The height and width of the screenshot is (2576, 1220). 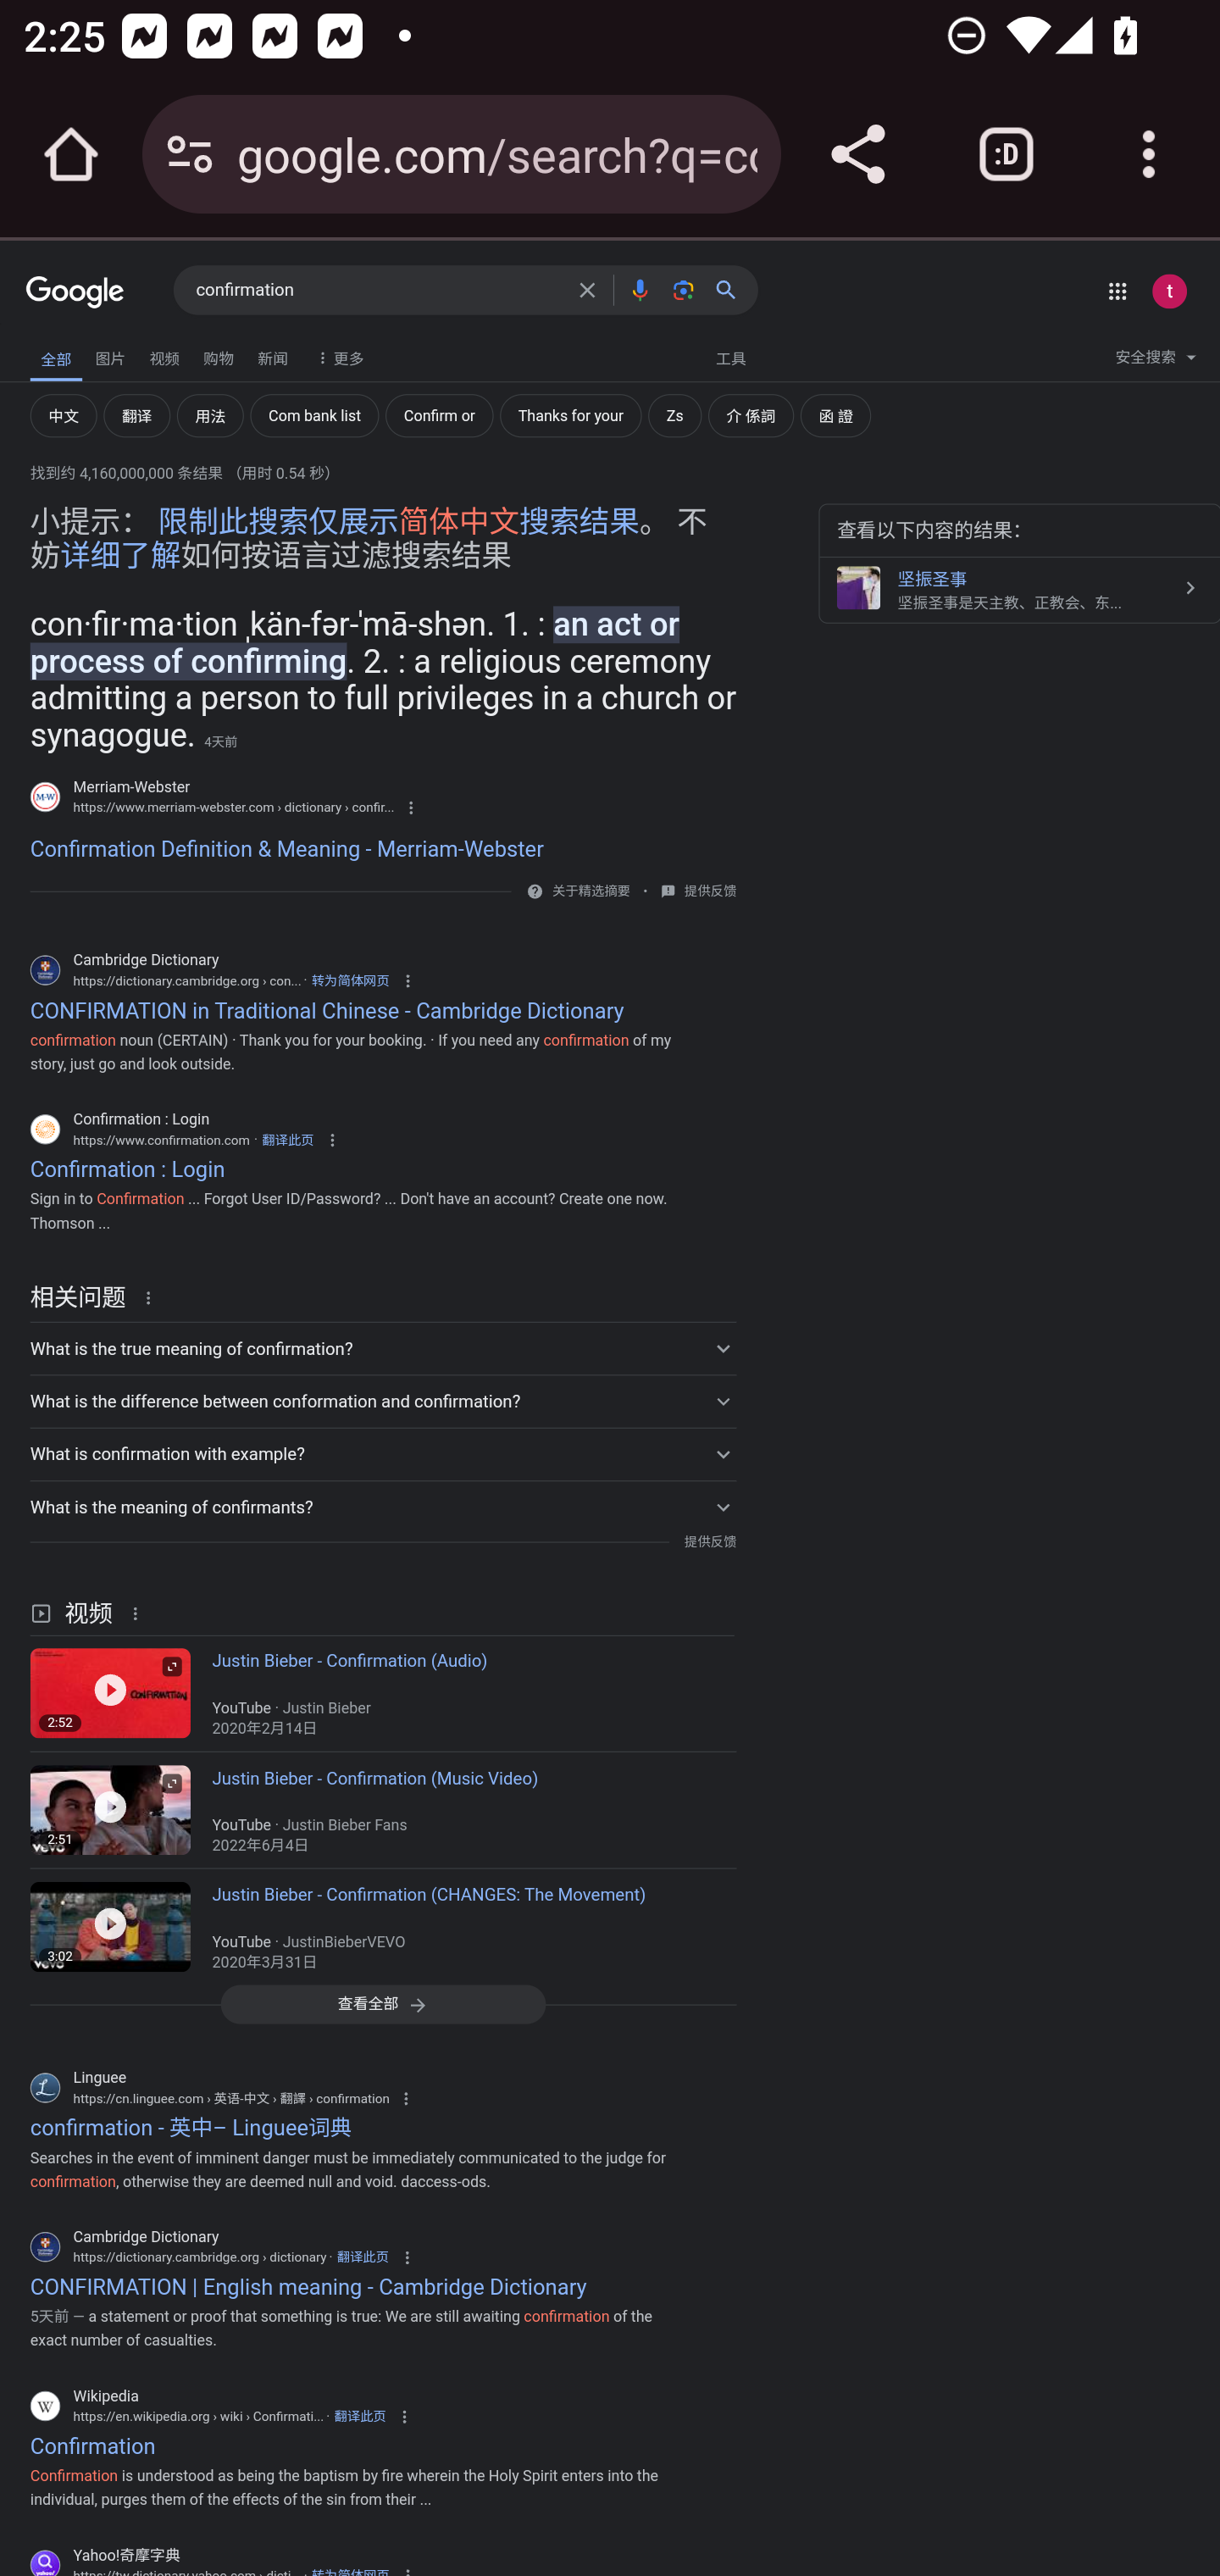 What do you see at coordinates (153, 1296) in the screenshot?
I see `关于这条结果的详细信息` at bounding box center [153, 1296].